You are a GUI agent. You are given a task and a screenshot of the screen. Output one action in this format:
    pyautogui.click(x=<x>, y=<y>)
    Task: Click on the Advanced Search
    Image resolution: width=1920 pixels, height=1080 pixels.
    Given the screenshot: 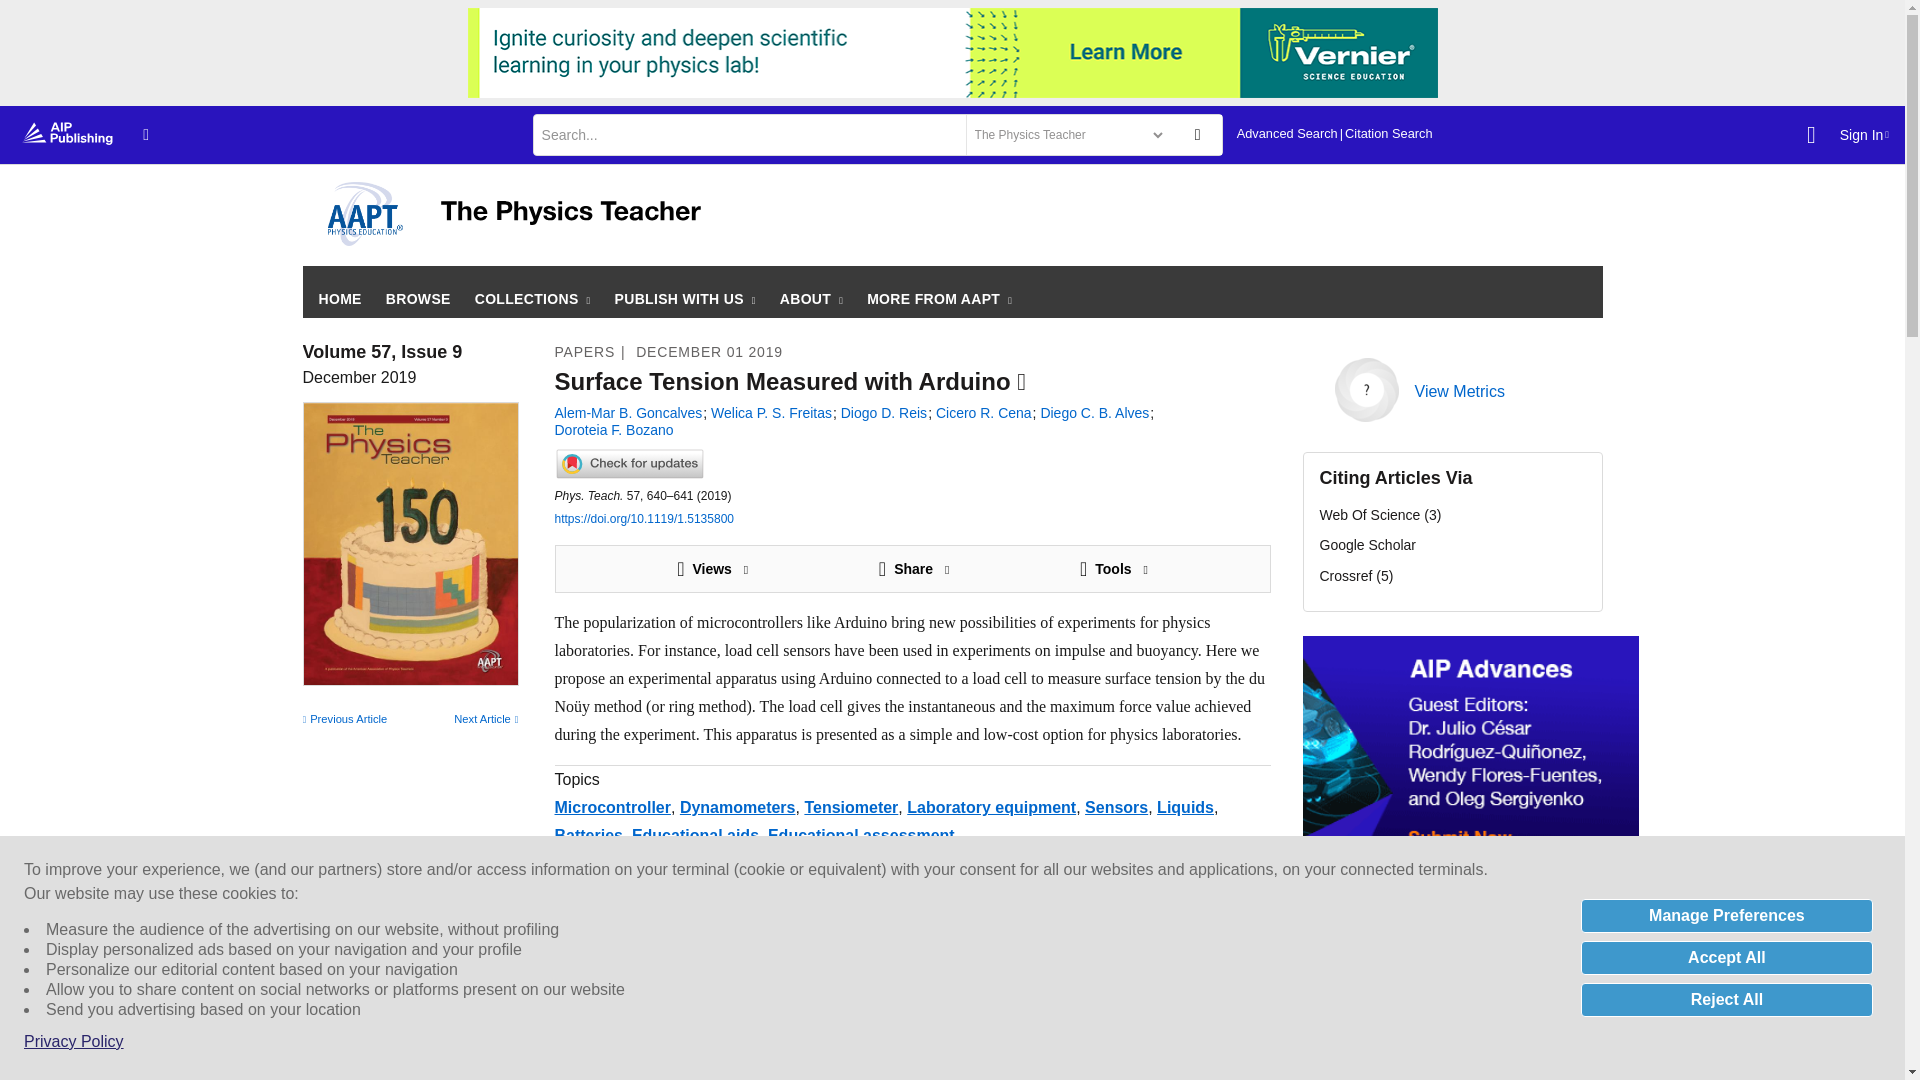 What is the action you would take?
    pyautogui.click(x=1287, y=134)
    